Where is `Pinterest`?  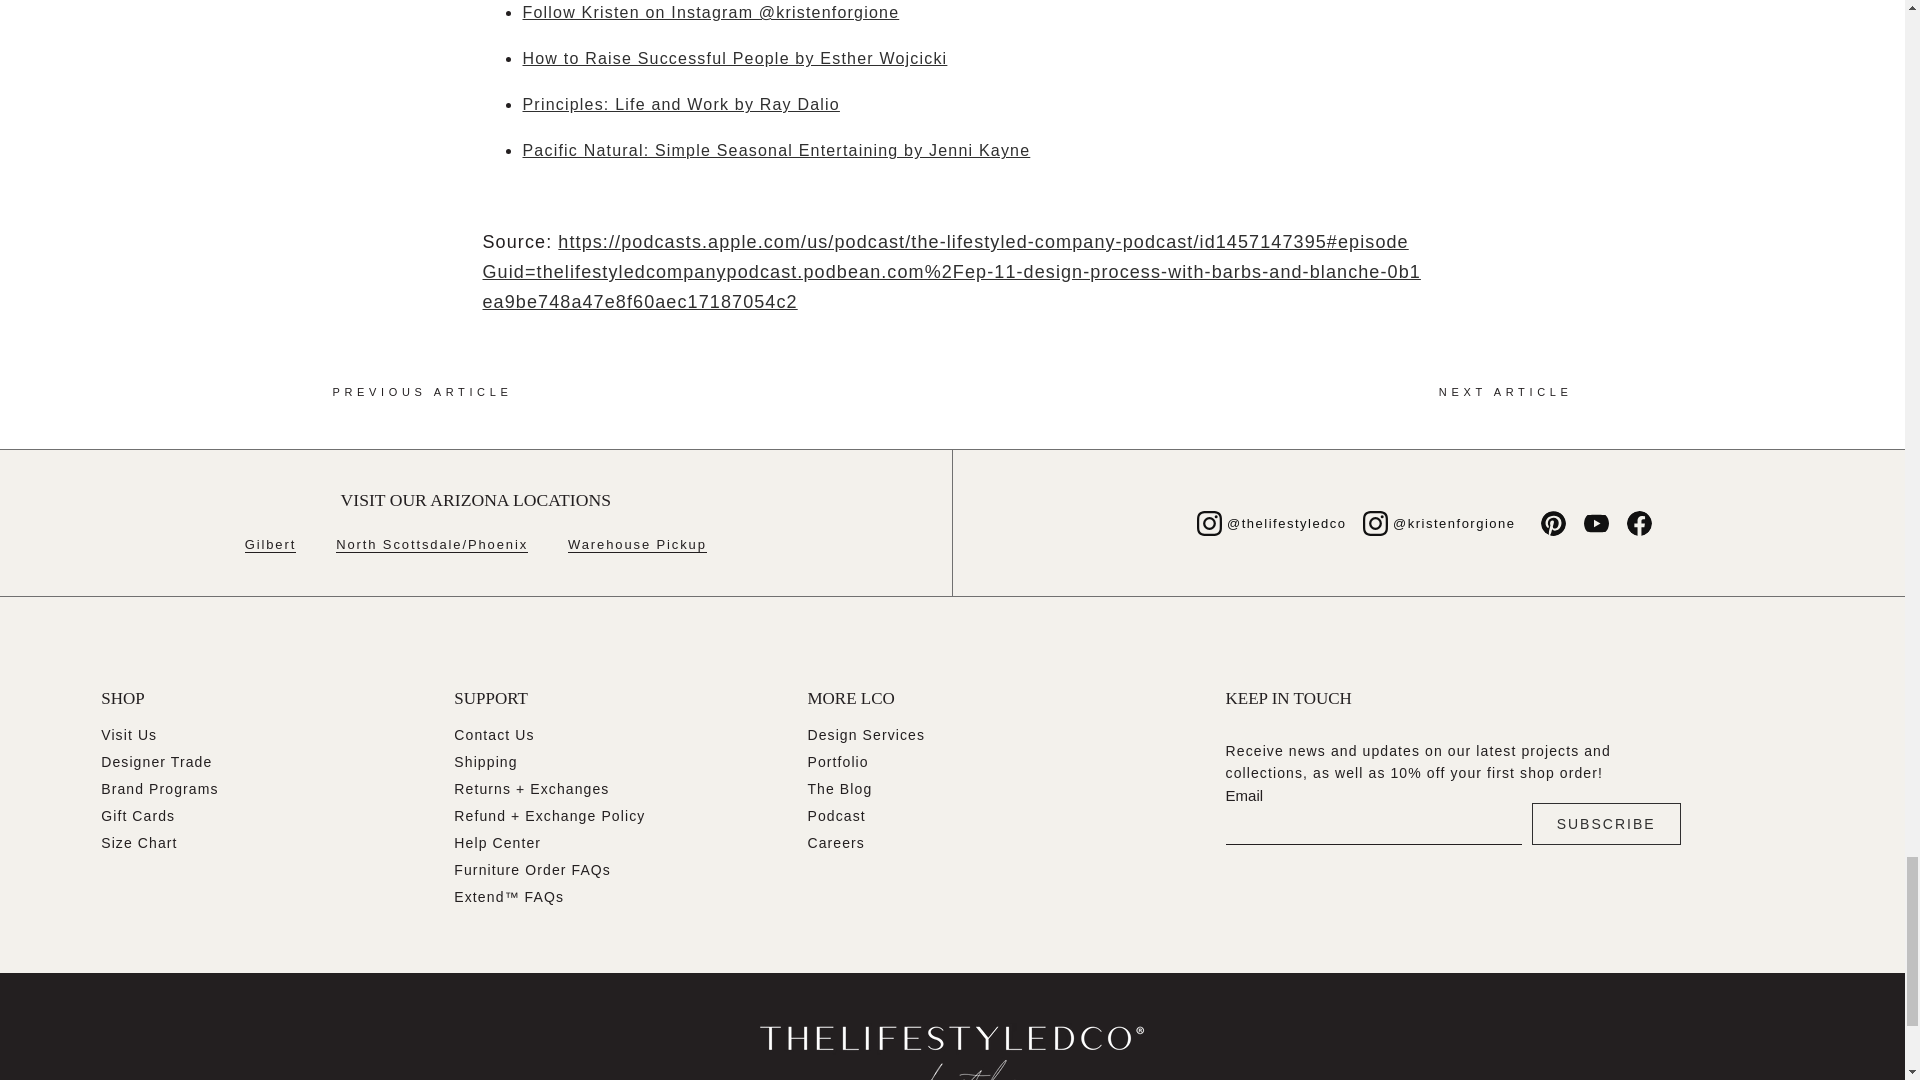
Pinterest is located at coordinates (1552, 522).